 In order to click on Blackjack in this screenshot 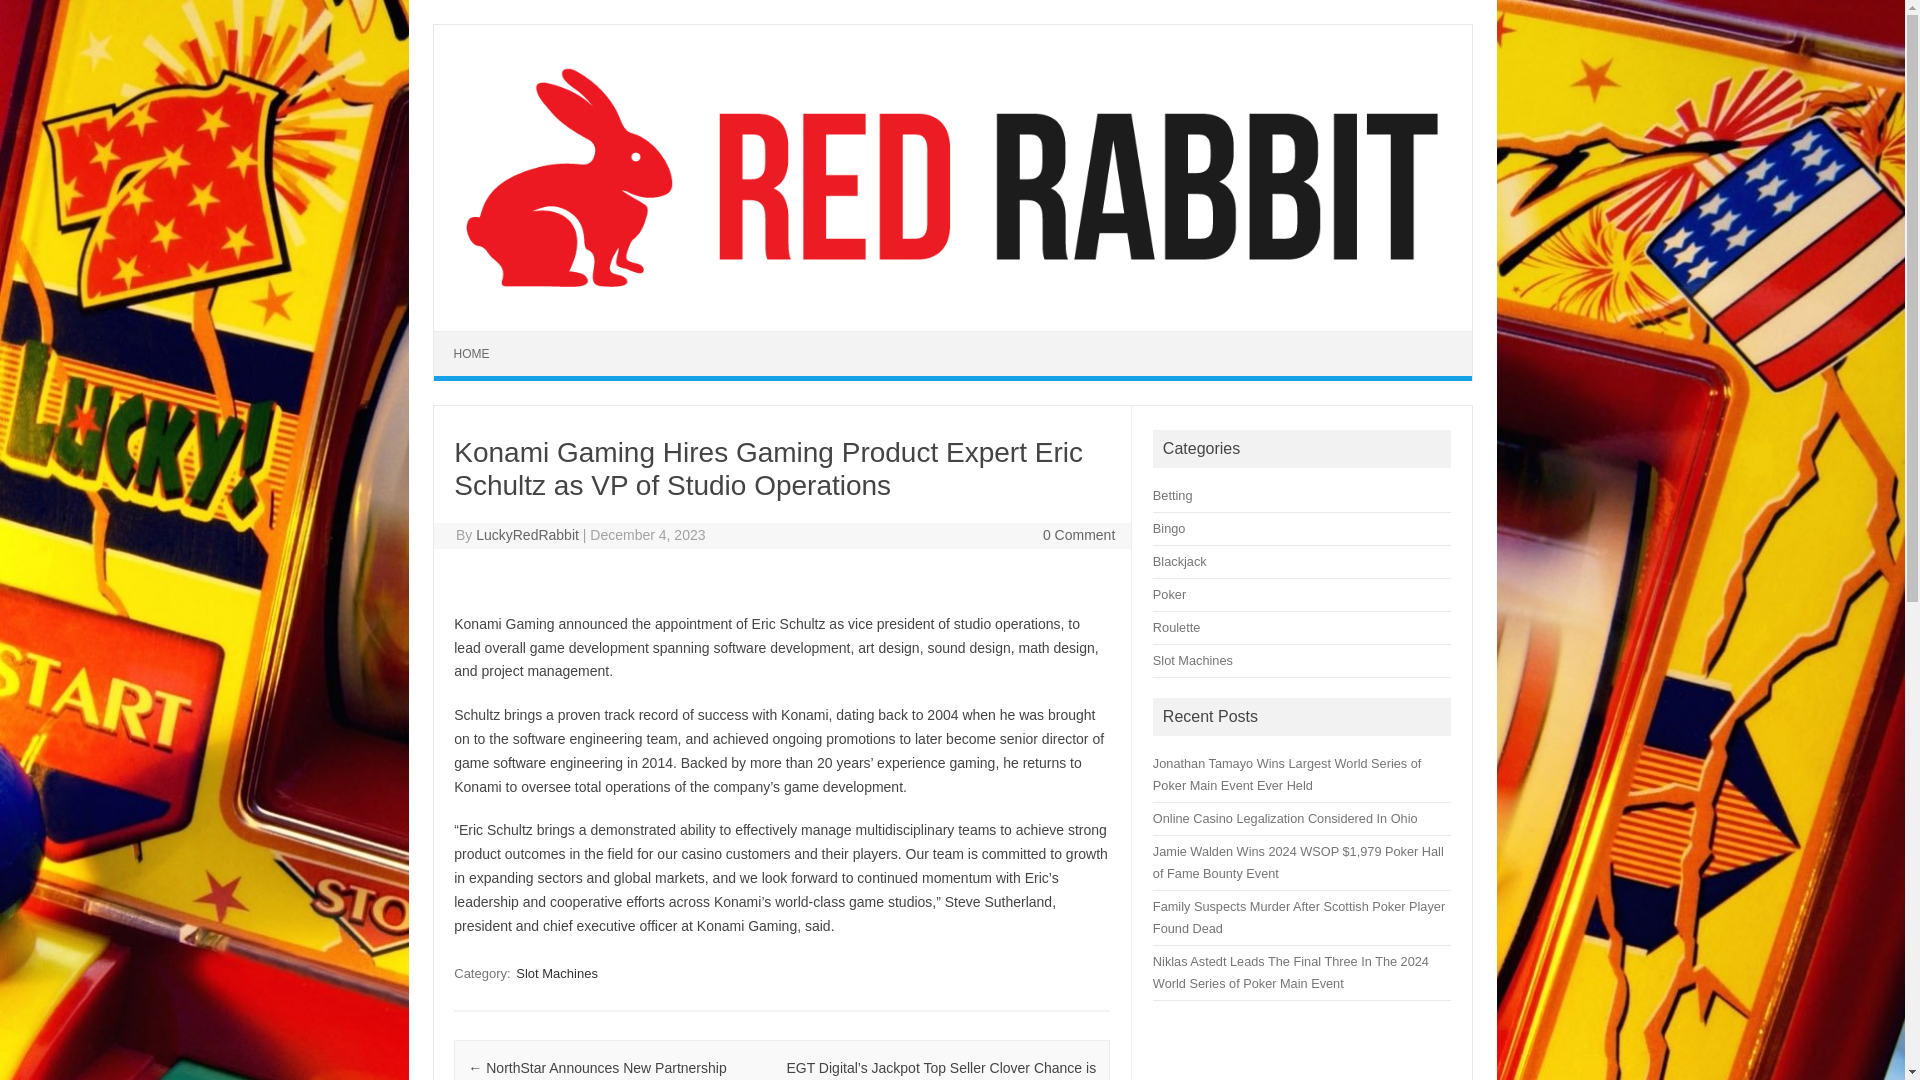, I will do `click(1180, 562)`.